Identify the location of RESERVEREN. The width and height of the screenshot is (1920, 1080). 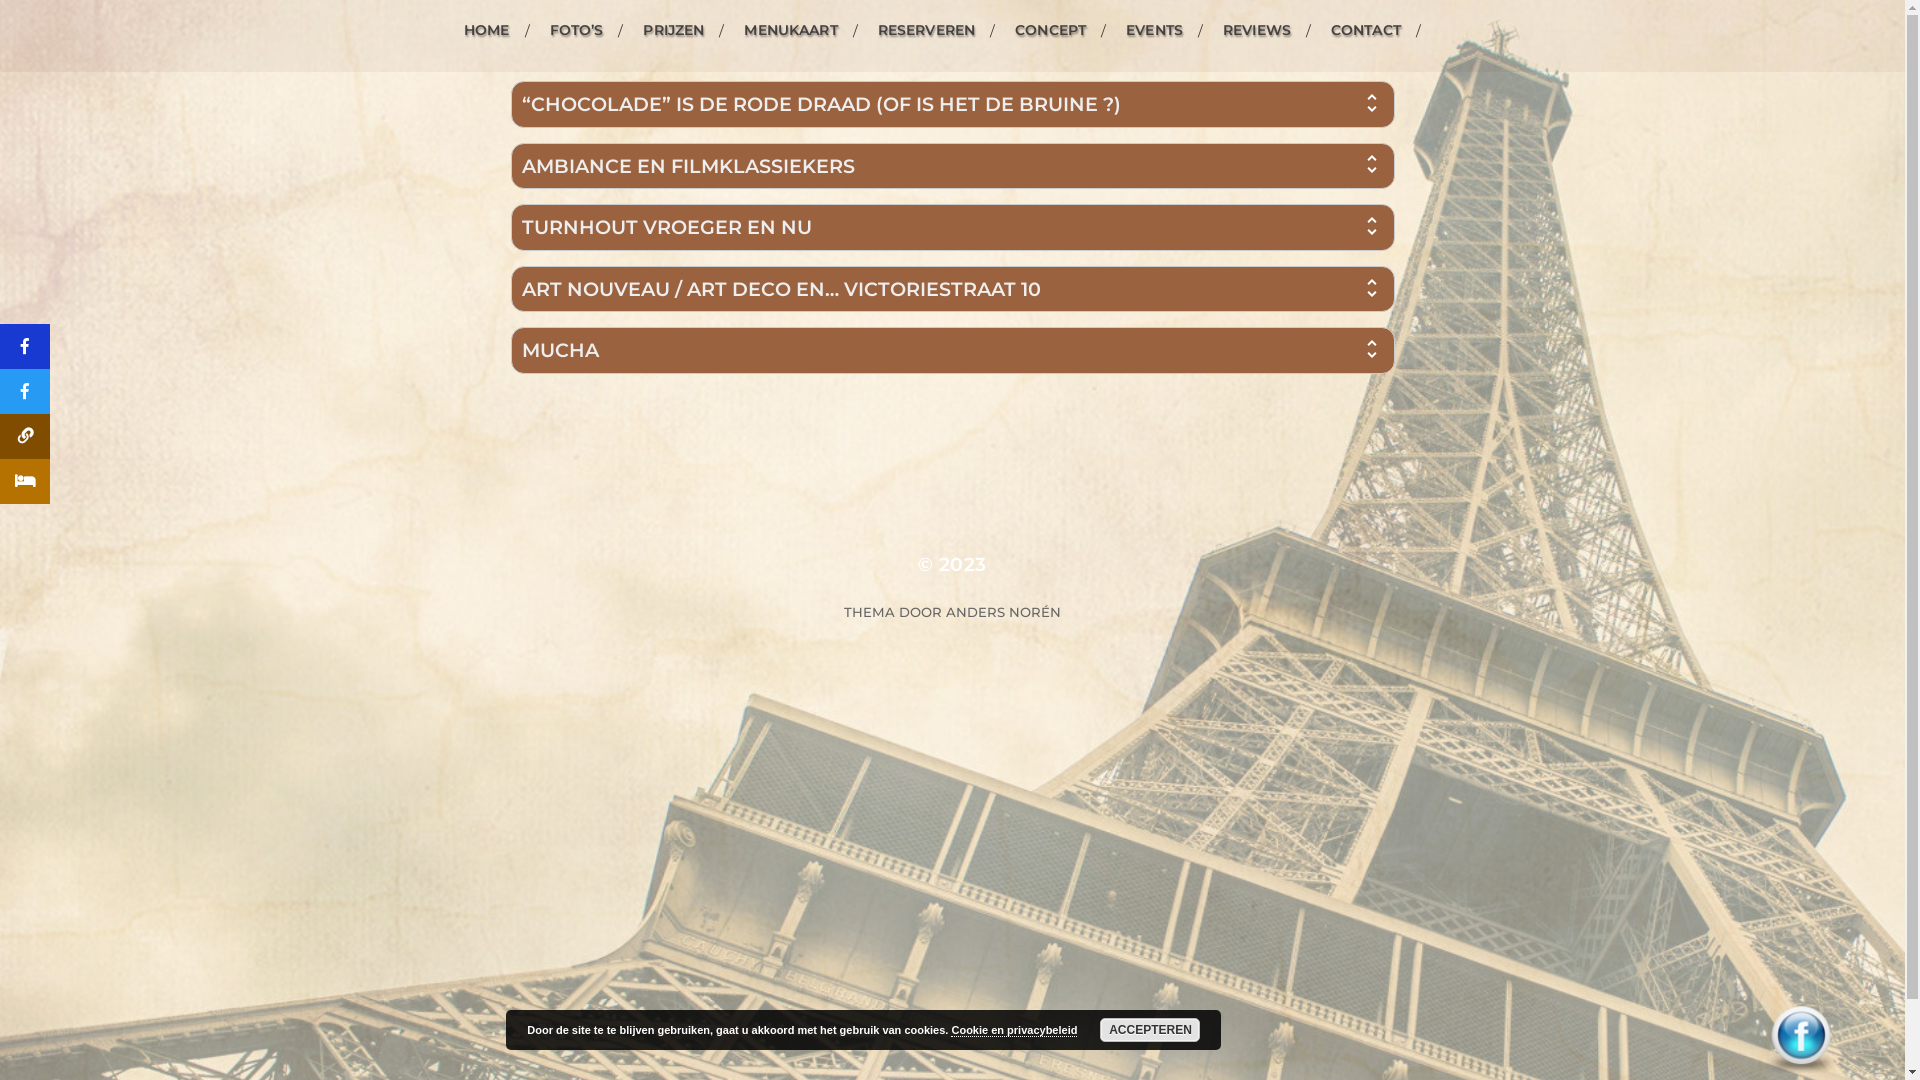
(926, 30).